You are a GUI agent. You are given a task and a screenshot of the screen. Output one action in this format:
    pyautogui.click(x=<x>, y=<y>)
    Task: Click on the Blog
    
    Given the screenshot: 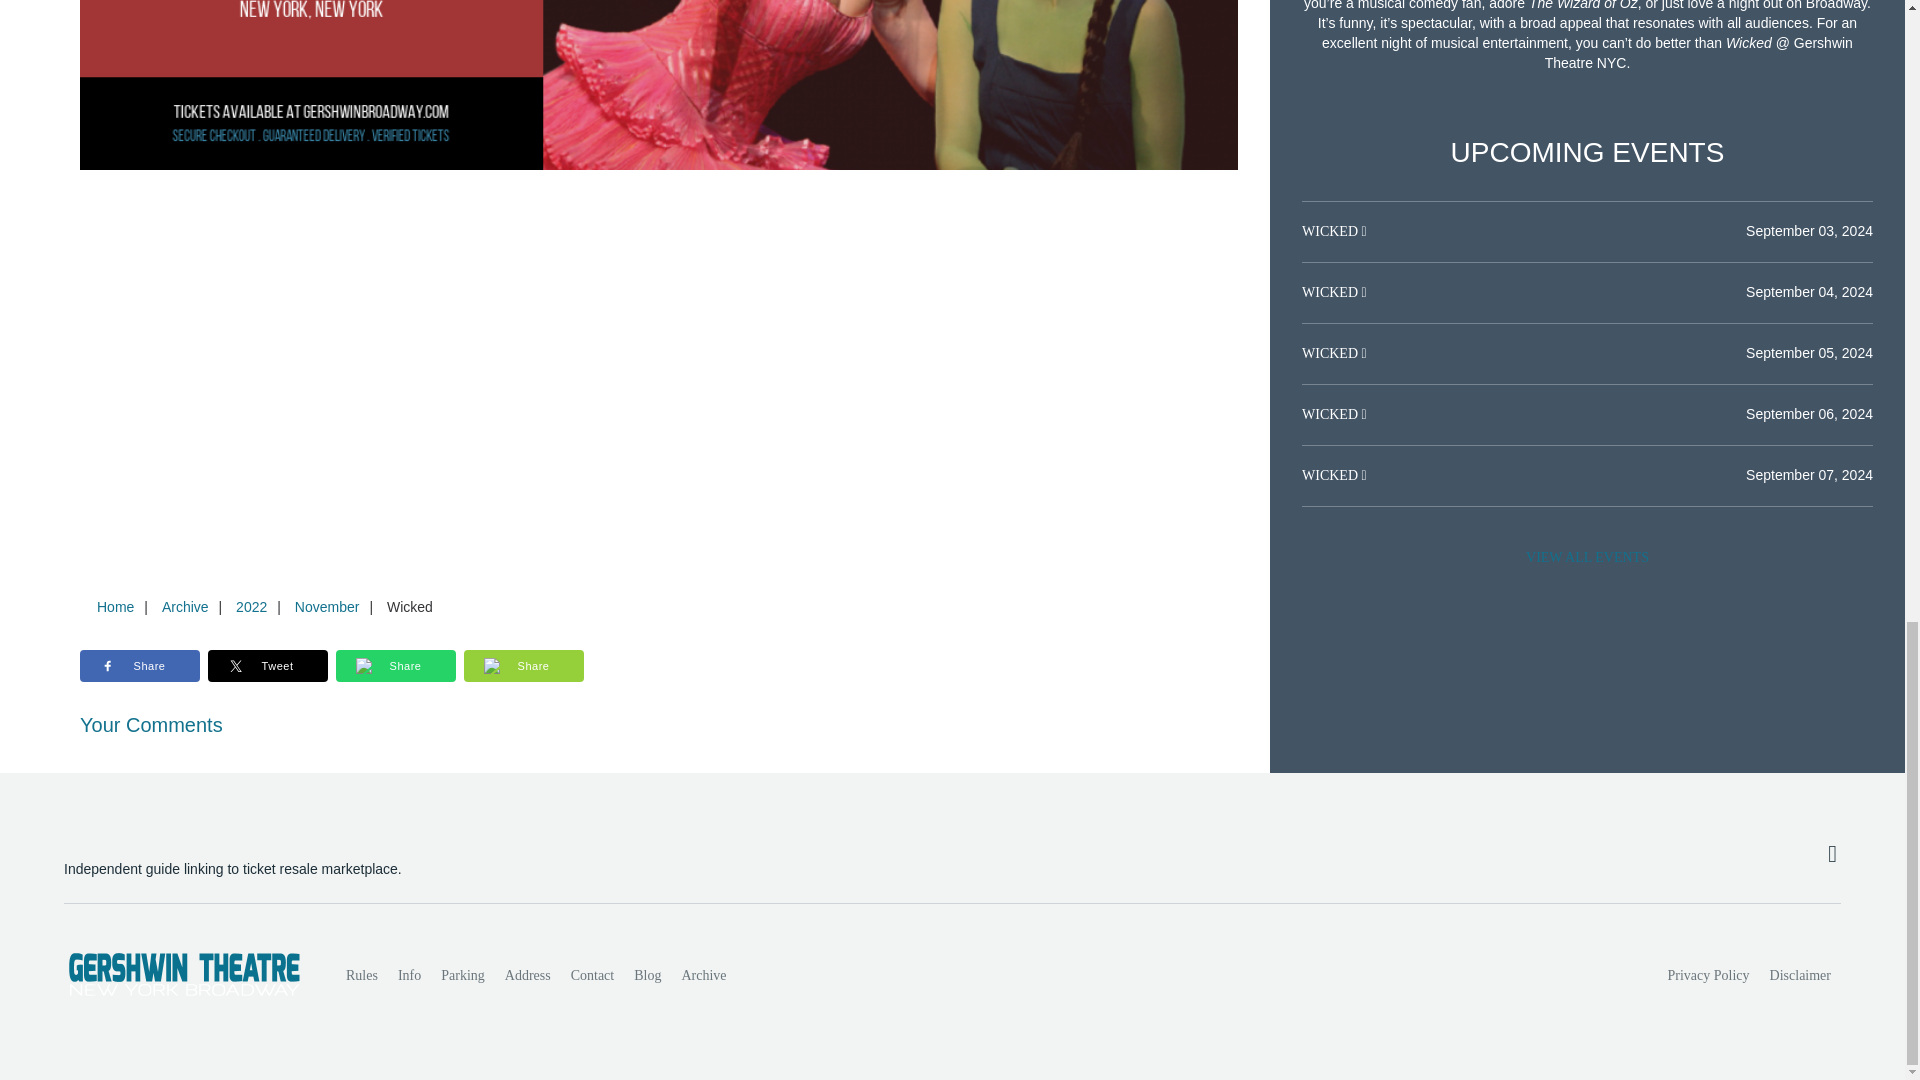 What is the action you would take?
    pyautogui.click(x=647, y=975)
    